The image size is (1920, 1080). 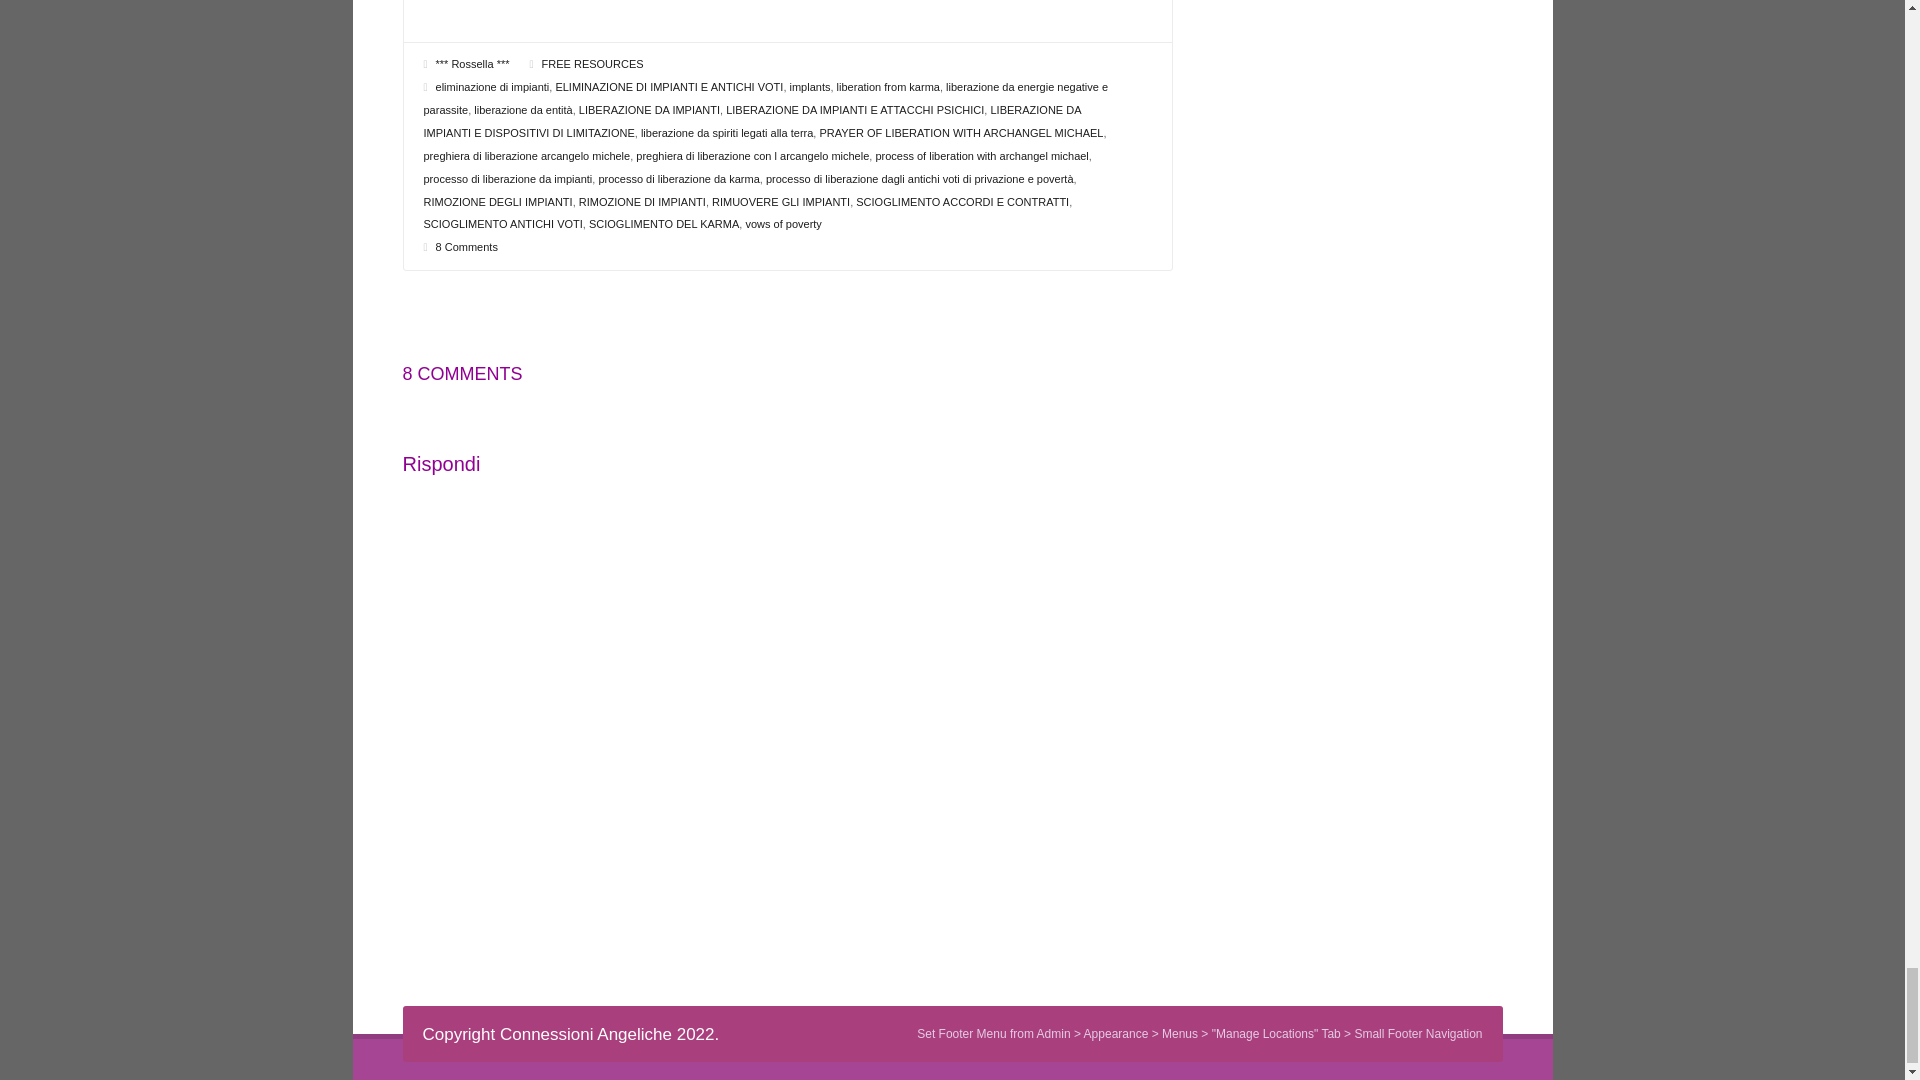 What do you see at coordinates (888, 86) in the screenshot?
I see `liberation from karma` at bounding box center [888, 86].